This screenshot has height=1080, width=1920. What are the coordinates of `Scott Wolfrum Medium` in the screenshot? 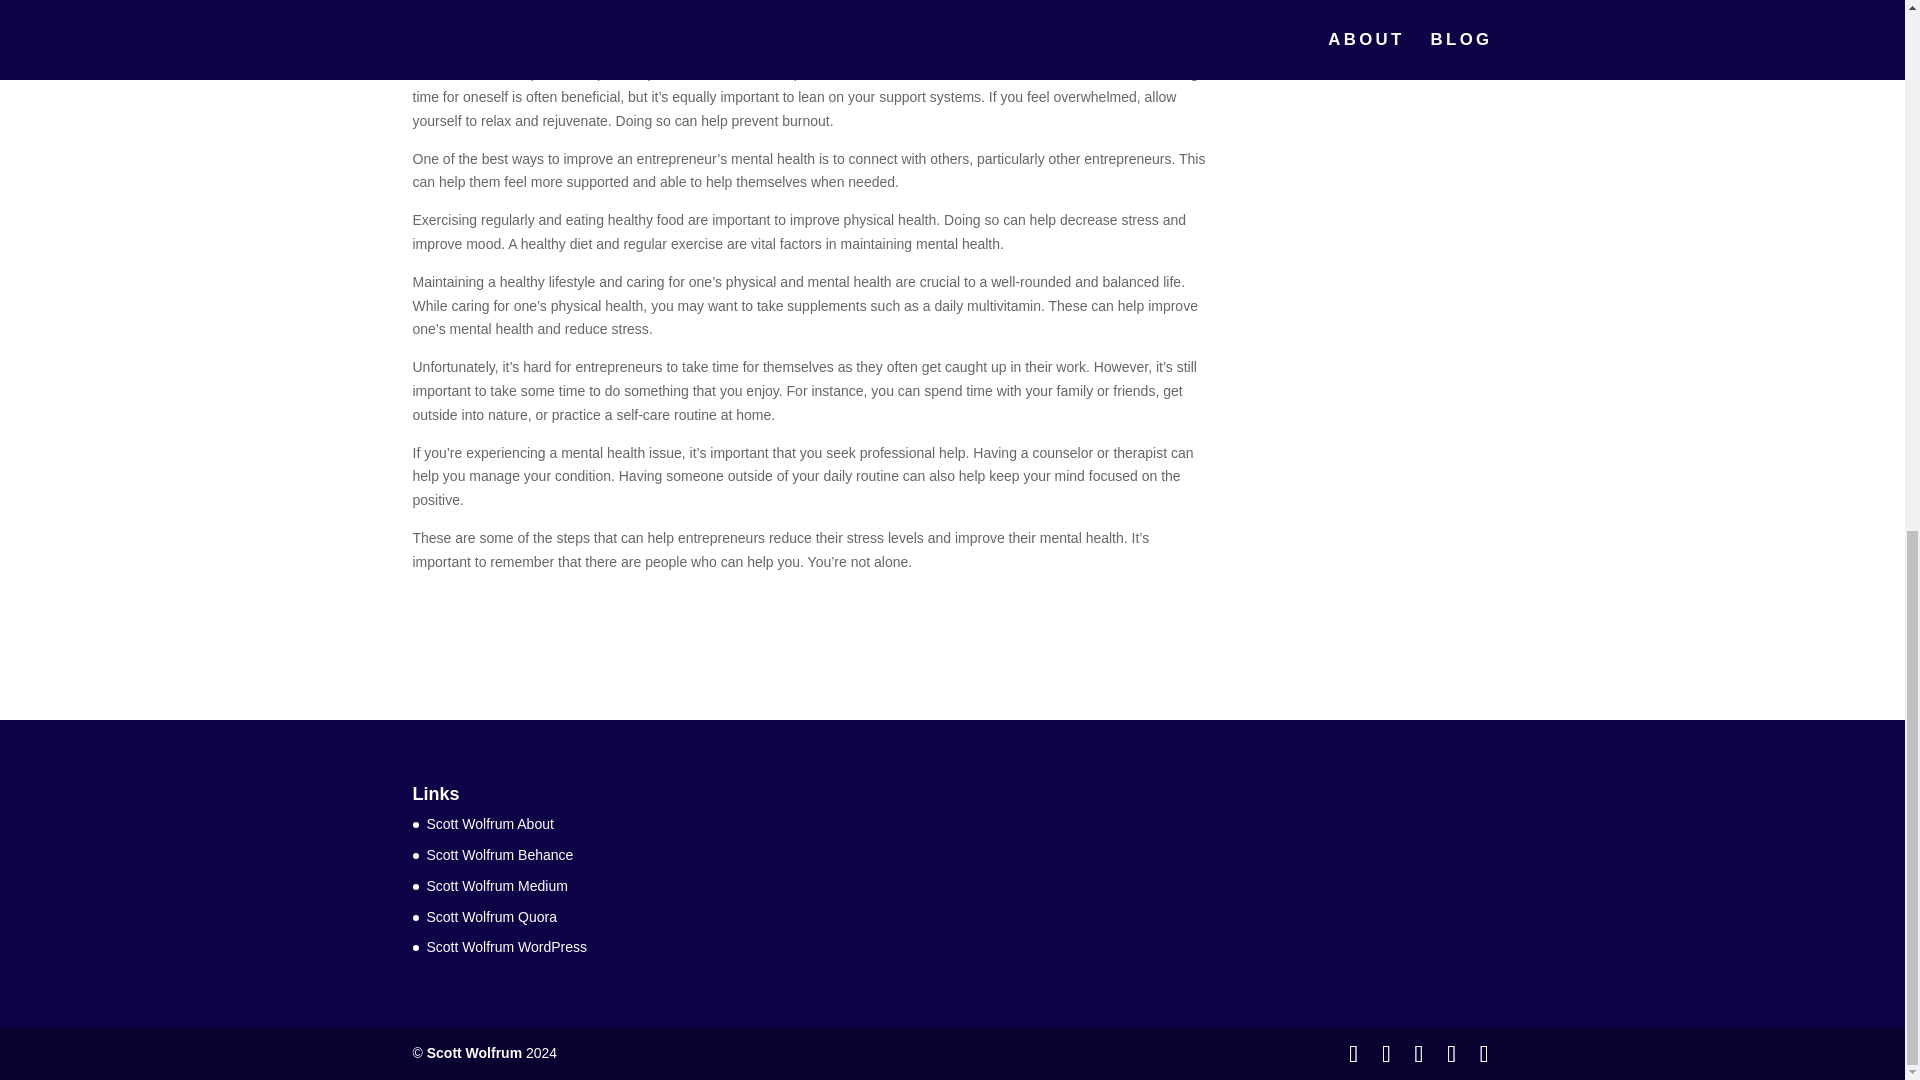 It's located at (496, 886).